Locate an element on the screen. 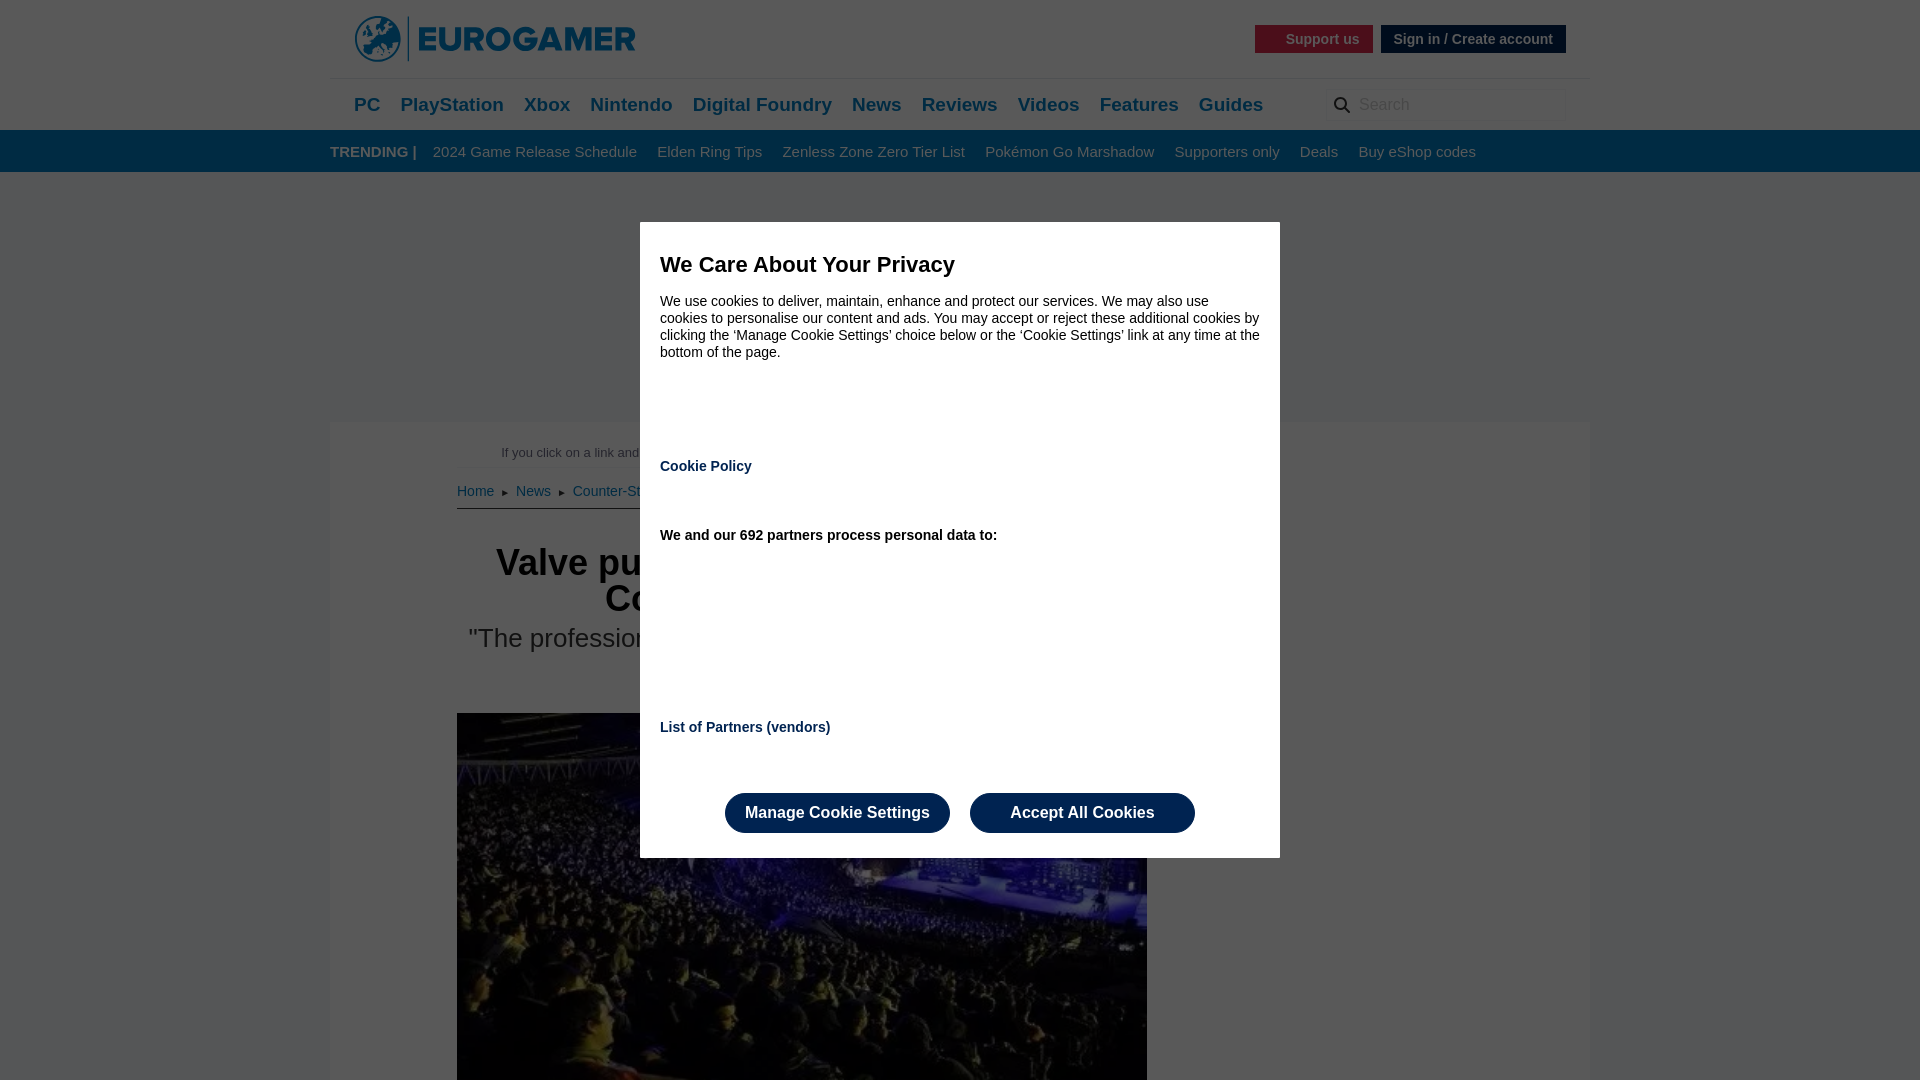 The height and width of the screenshot is (1080, 1920). Reviews is located at coordinates (960, 104).